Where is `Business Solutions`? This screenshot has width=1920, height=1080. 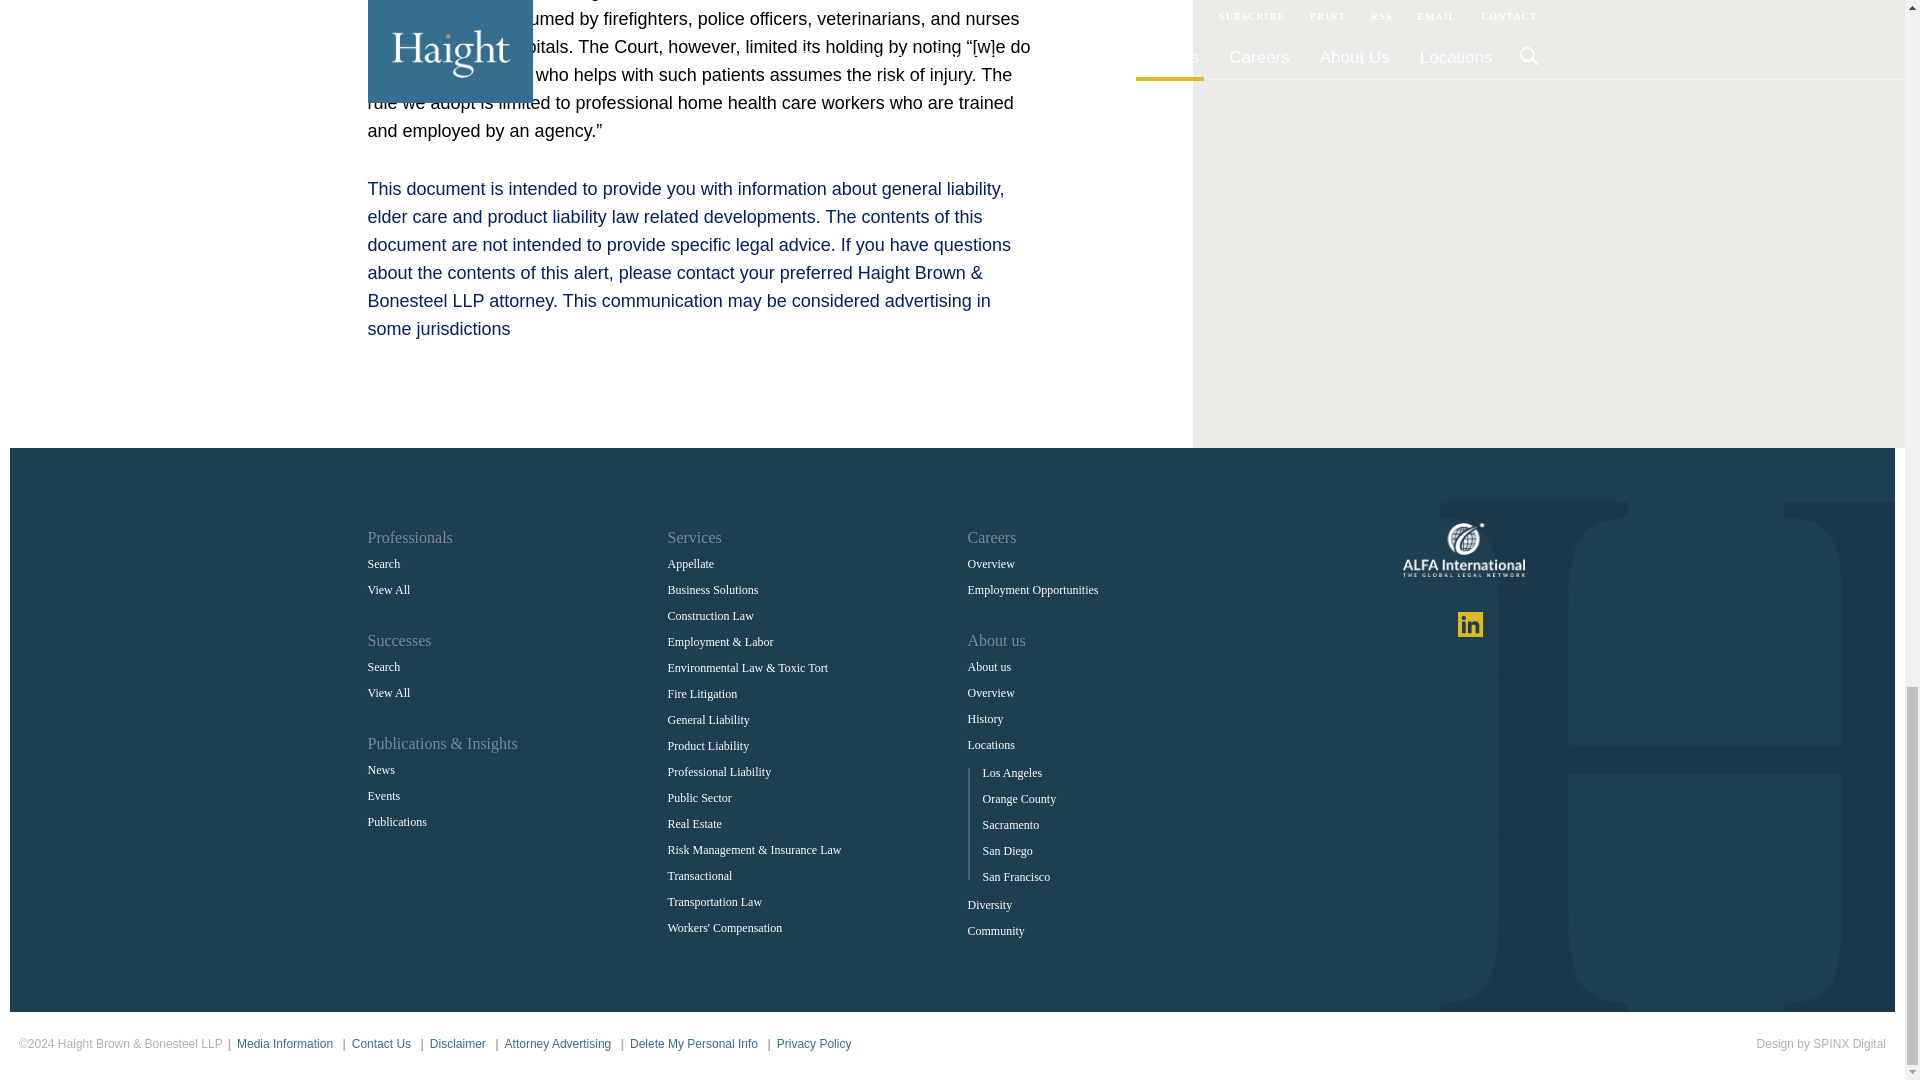 Business Solutions is located at coordinates (713, 590).